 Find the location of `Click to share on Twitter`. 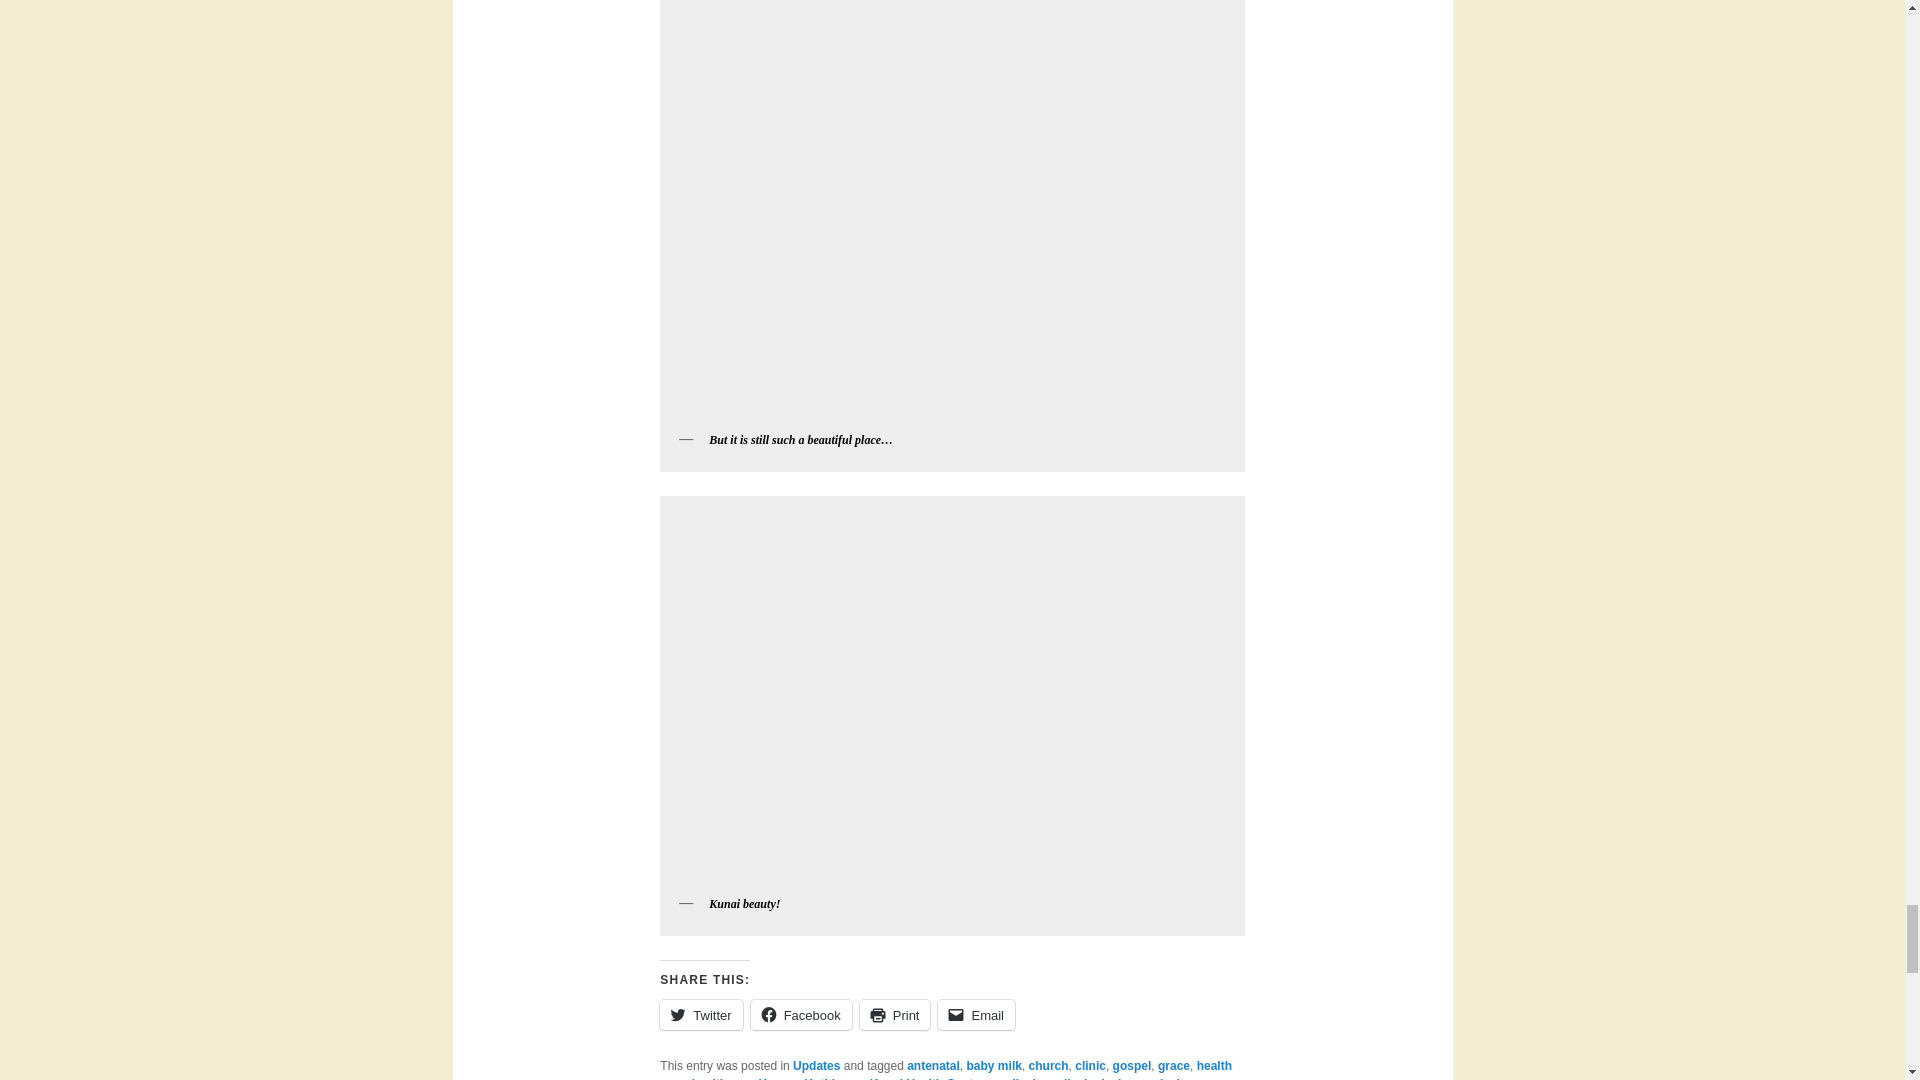

Click to share on Twitter is located at coordinates (700, 1015).